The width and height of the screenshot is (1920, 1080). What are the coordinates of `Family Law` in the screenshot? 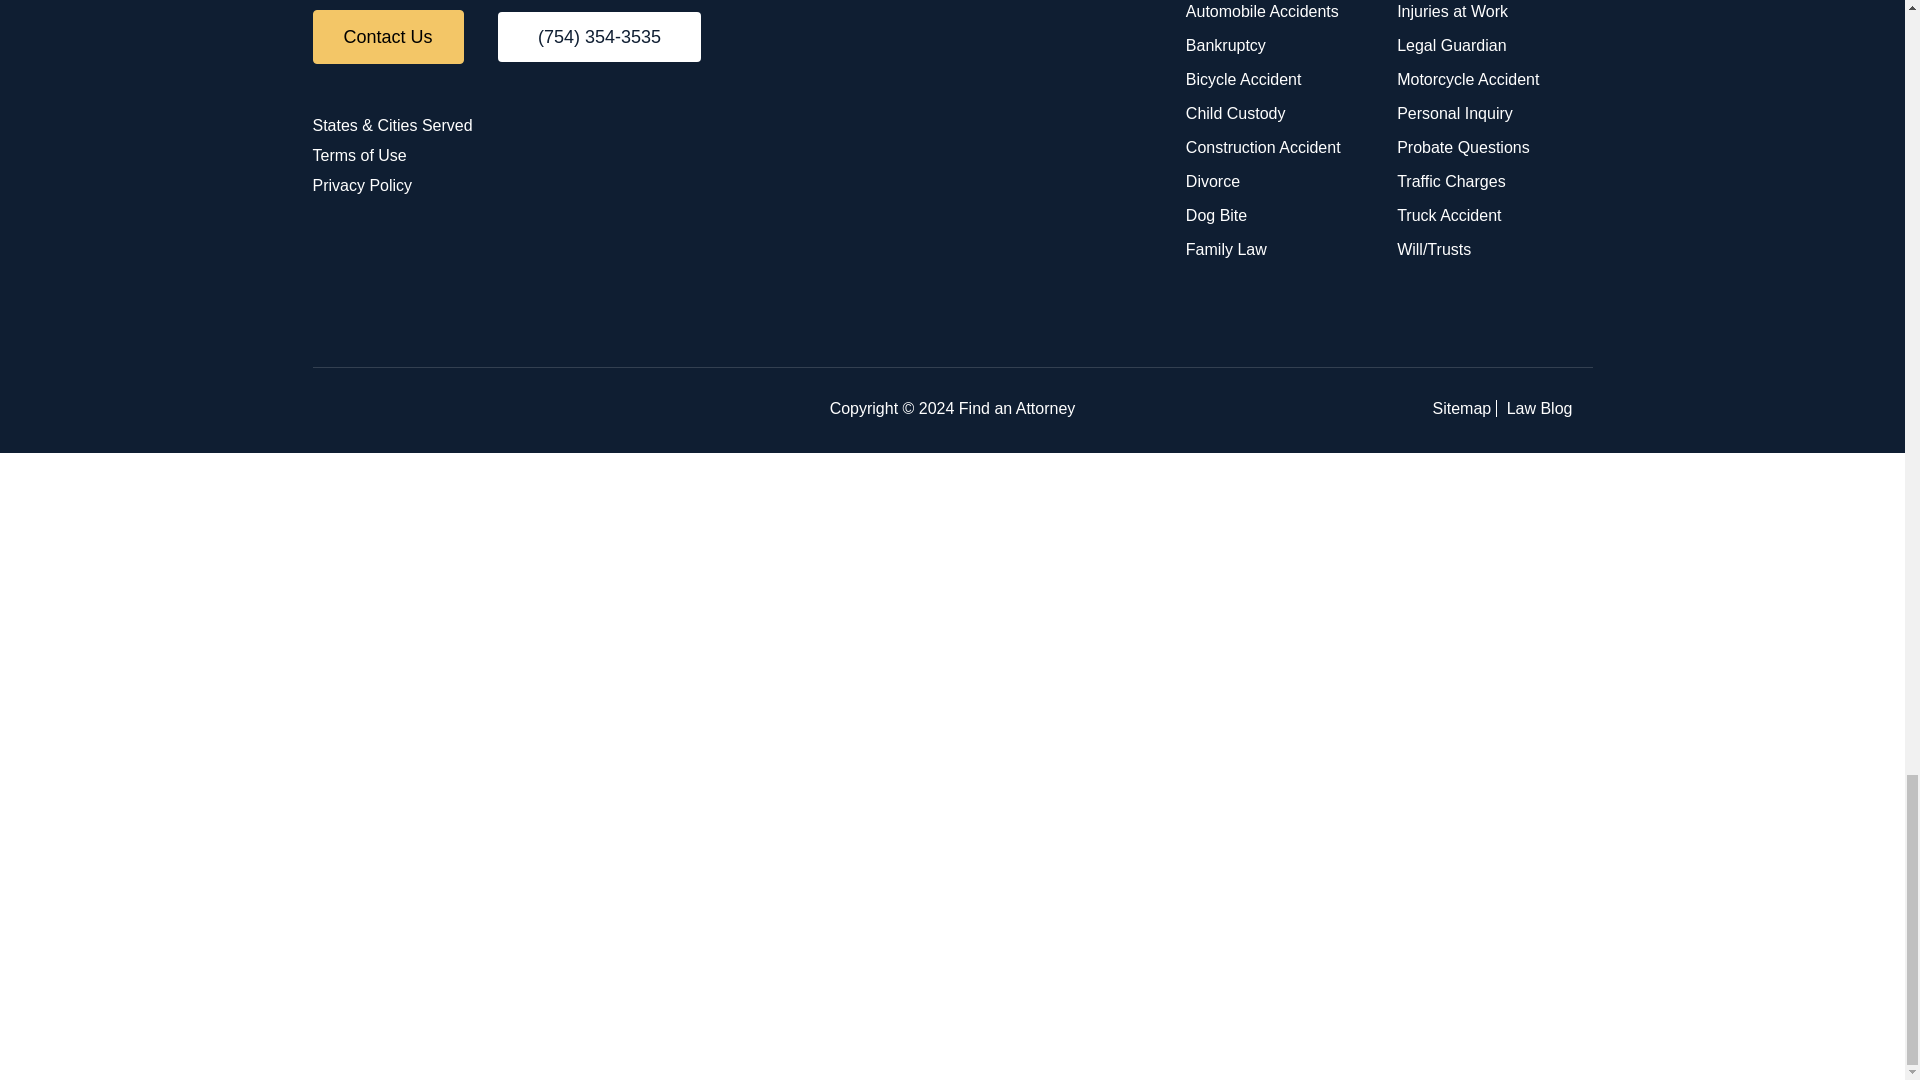 It's located at (1226, 249).